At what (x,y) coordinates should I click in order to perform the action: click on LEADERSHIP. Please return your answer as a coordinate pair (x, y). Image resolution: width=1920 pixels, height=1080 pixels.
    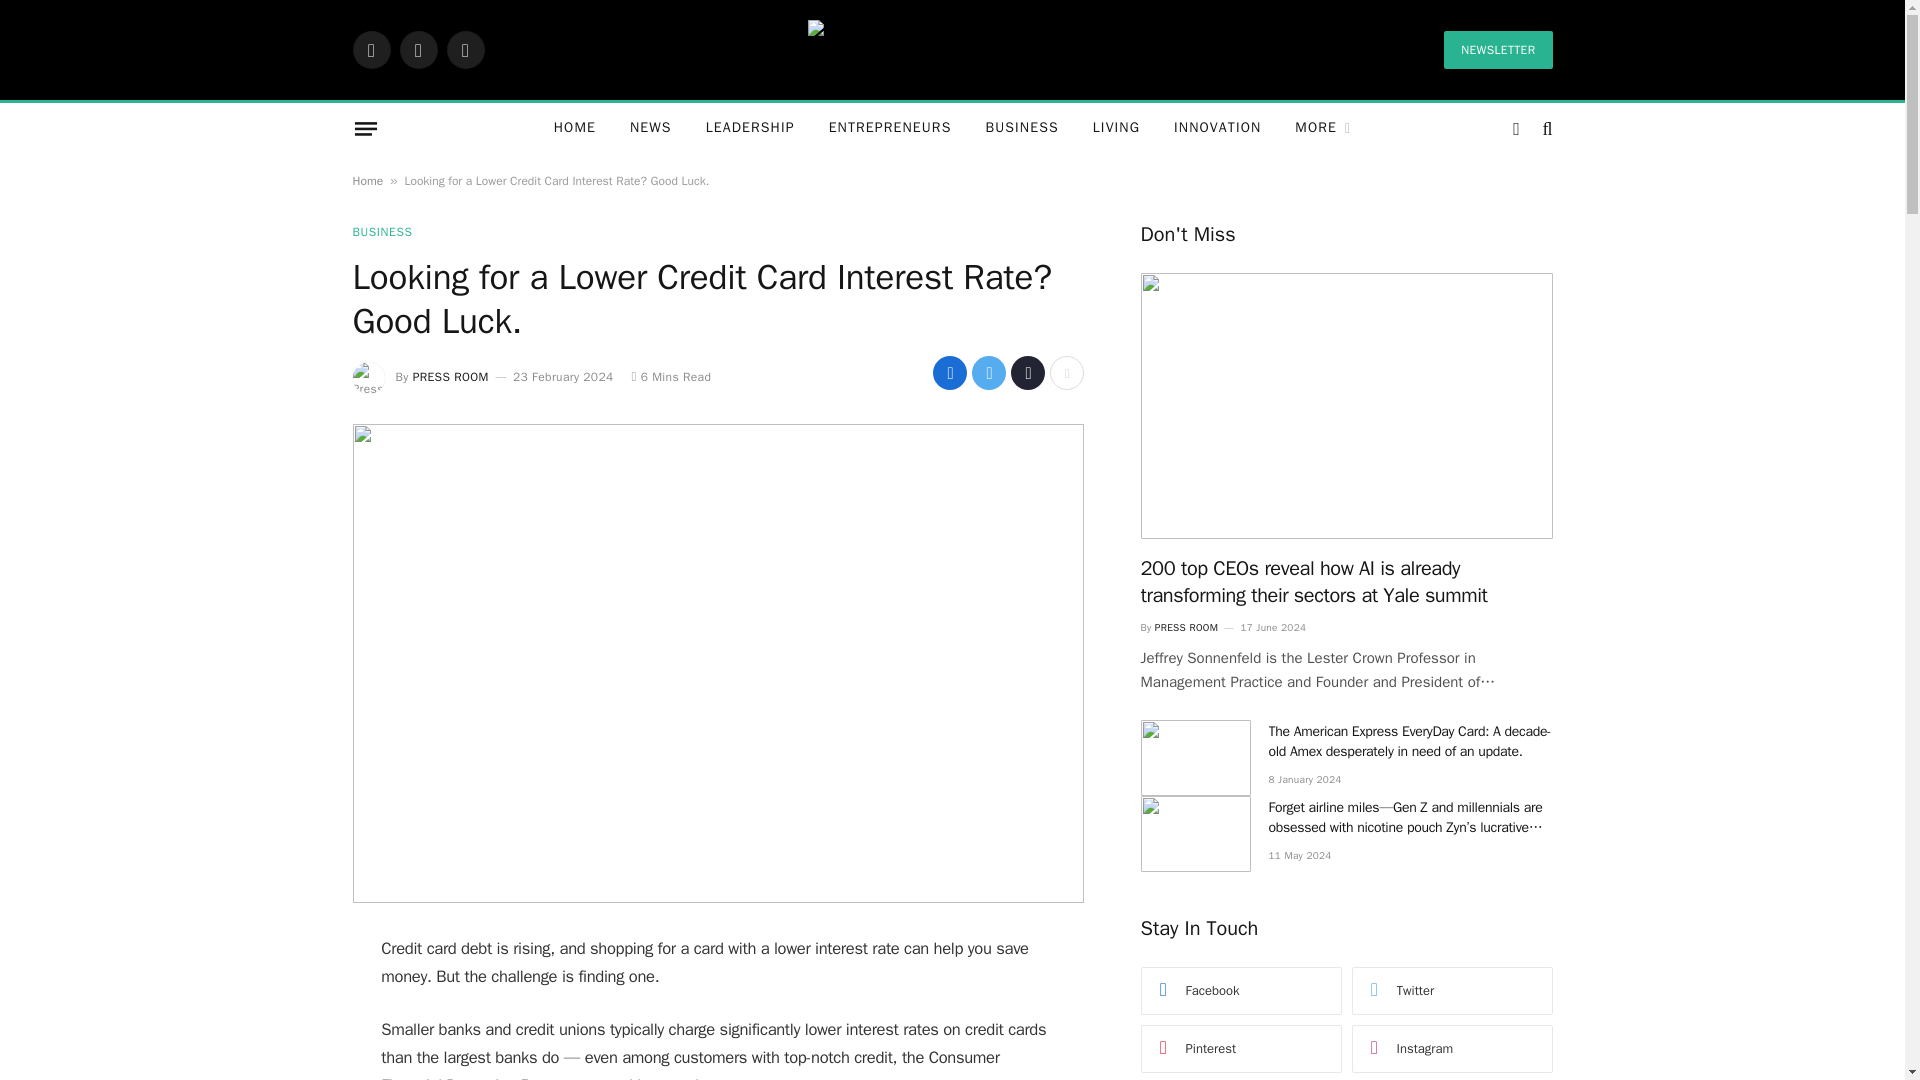
    Looking at the image, I should click on (750, 128).